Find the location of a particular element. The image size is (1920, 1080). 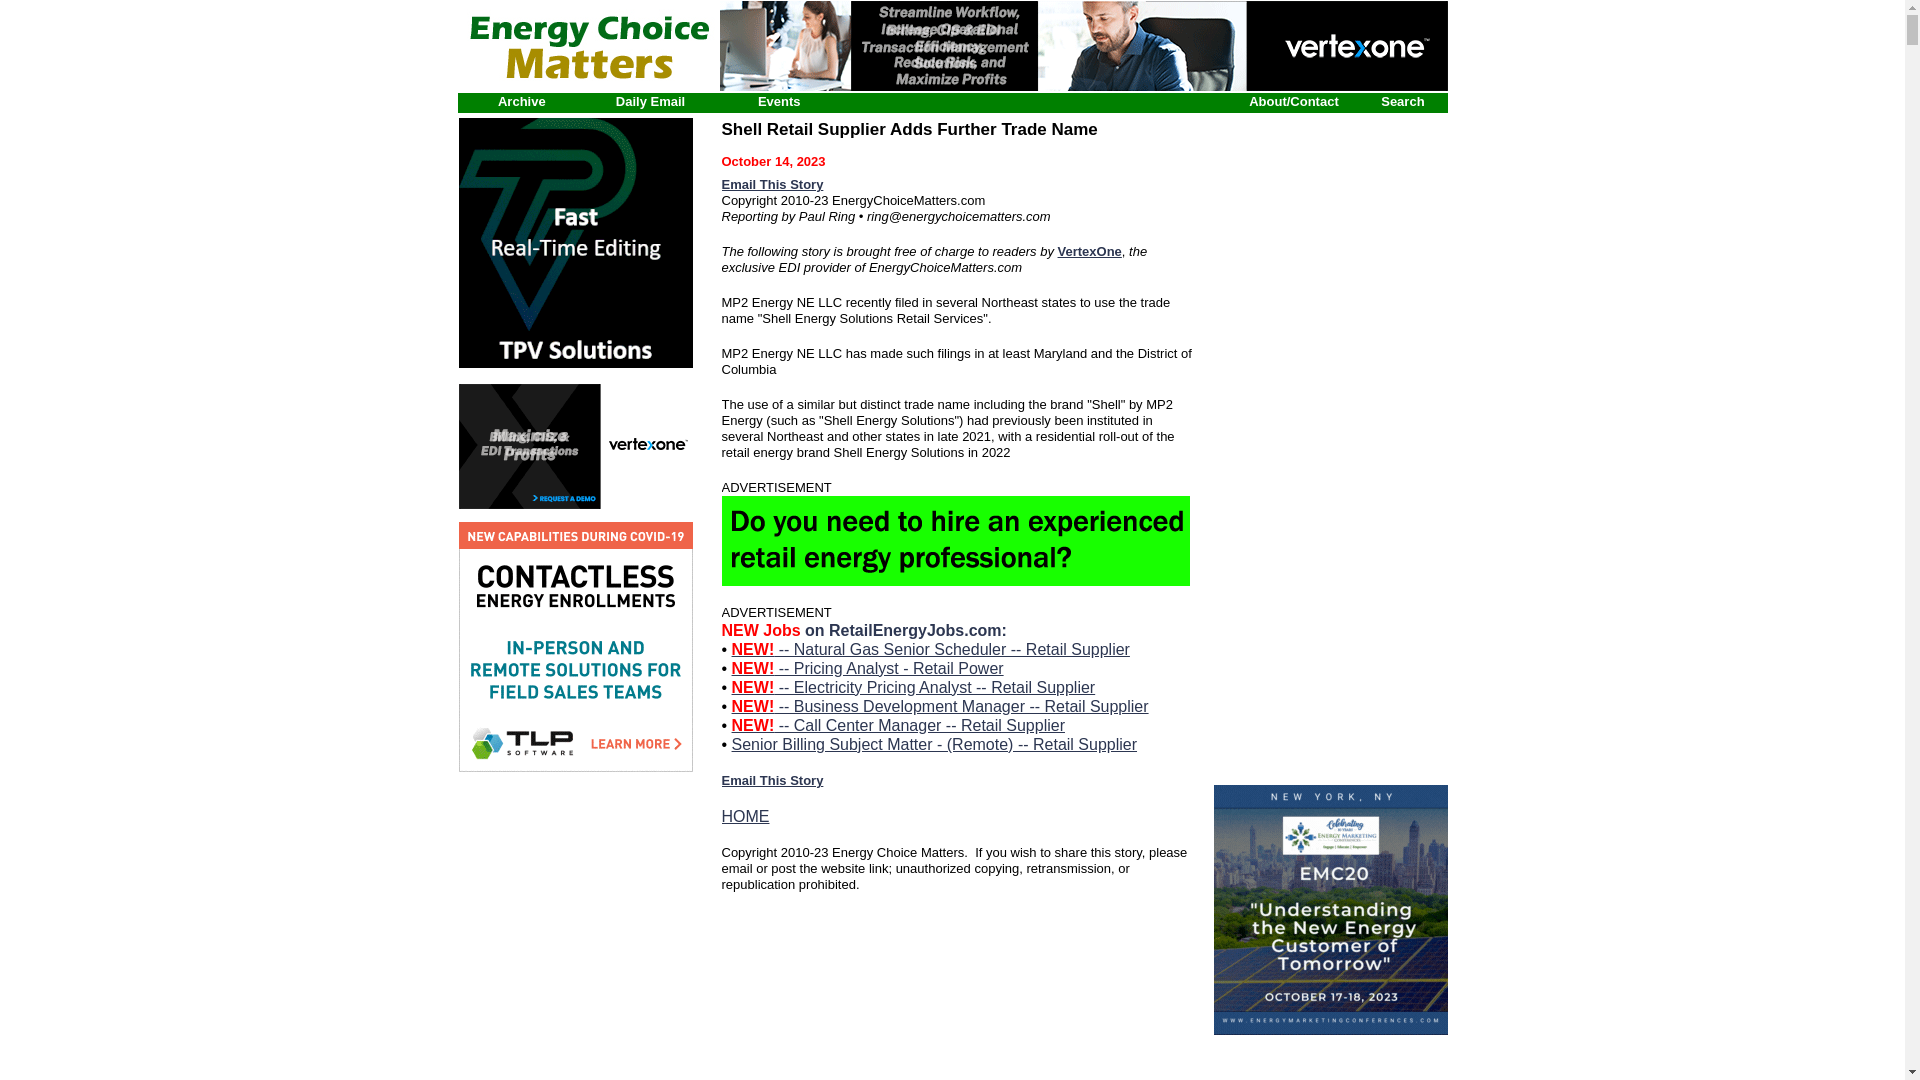

Daily Email is located at coordinates (650, 101).